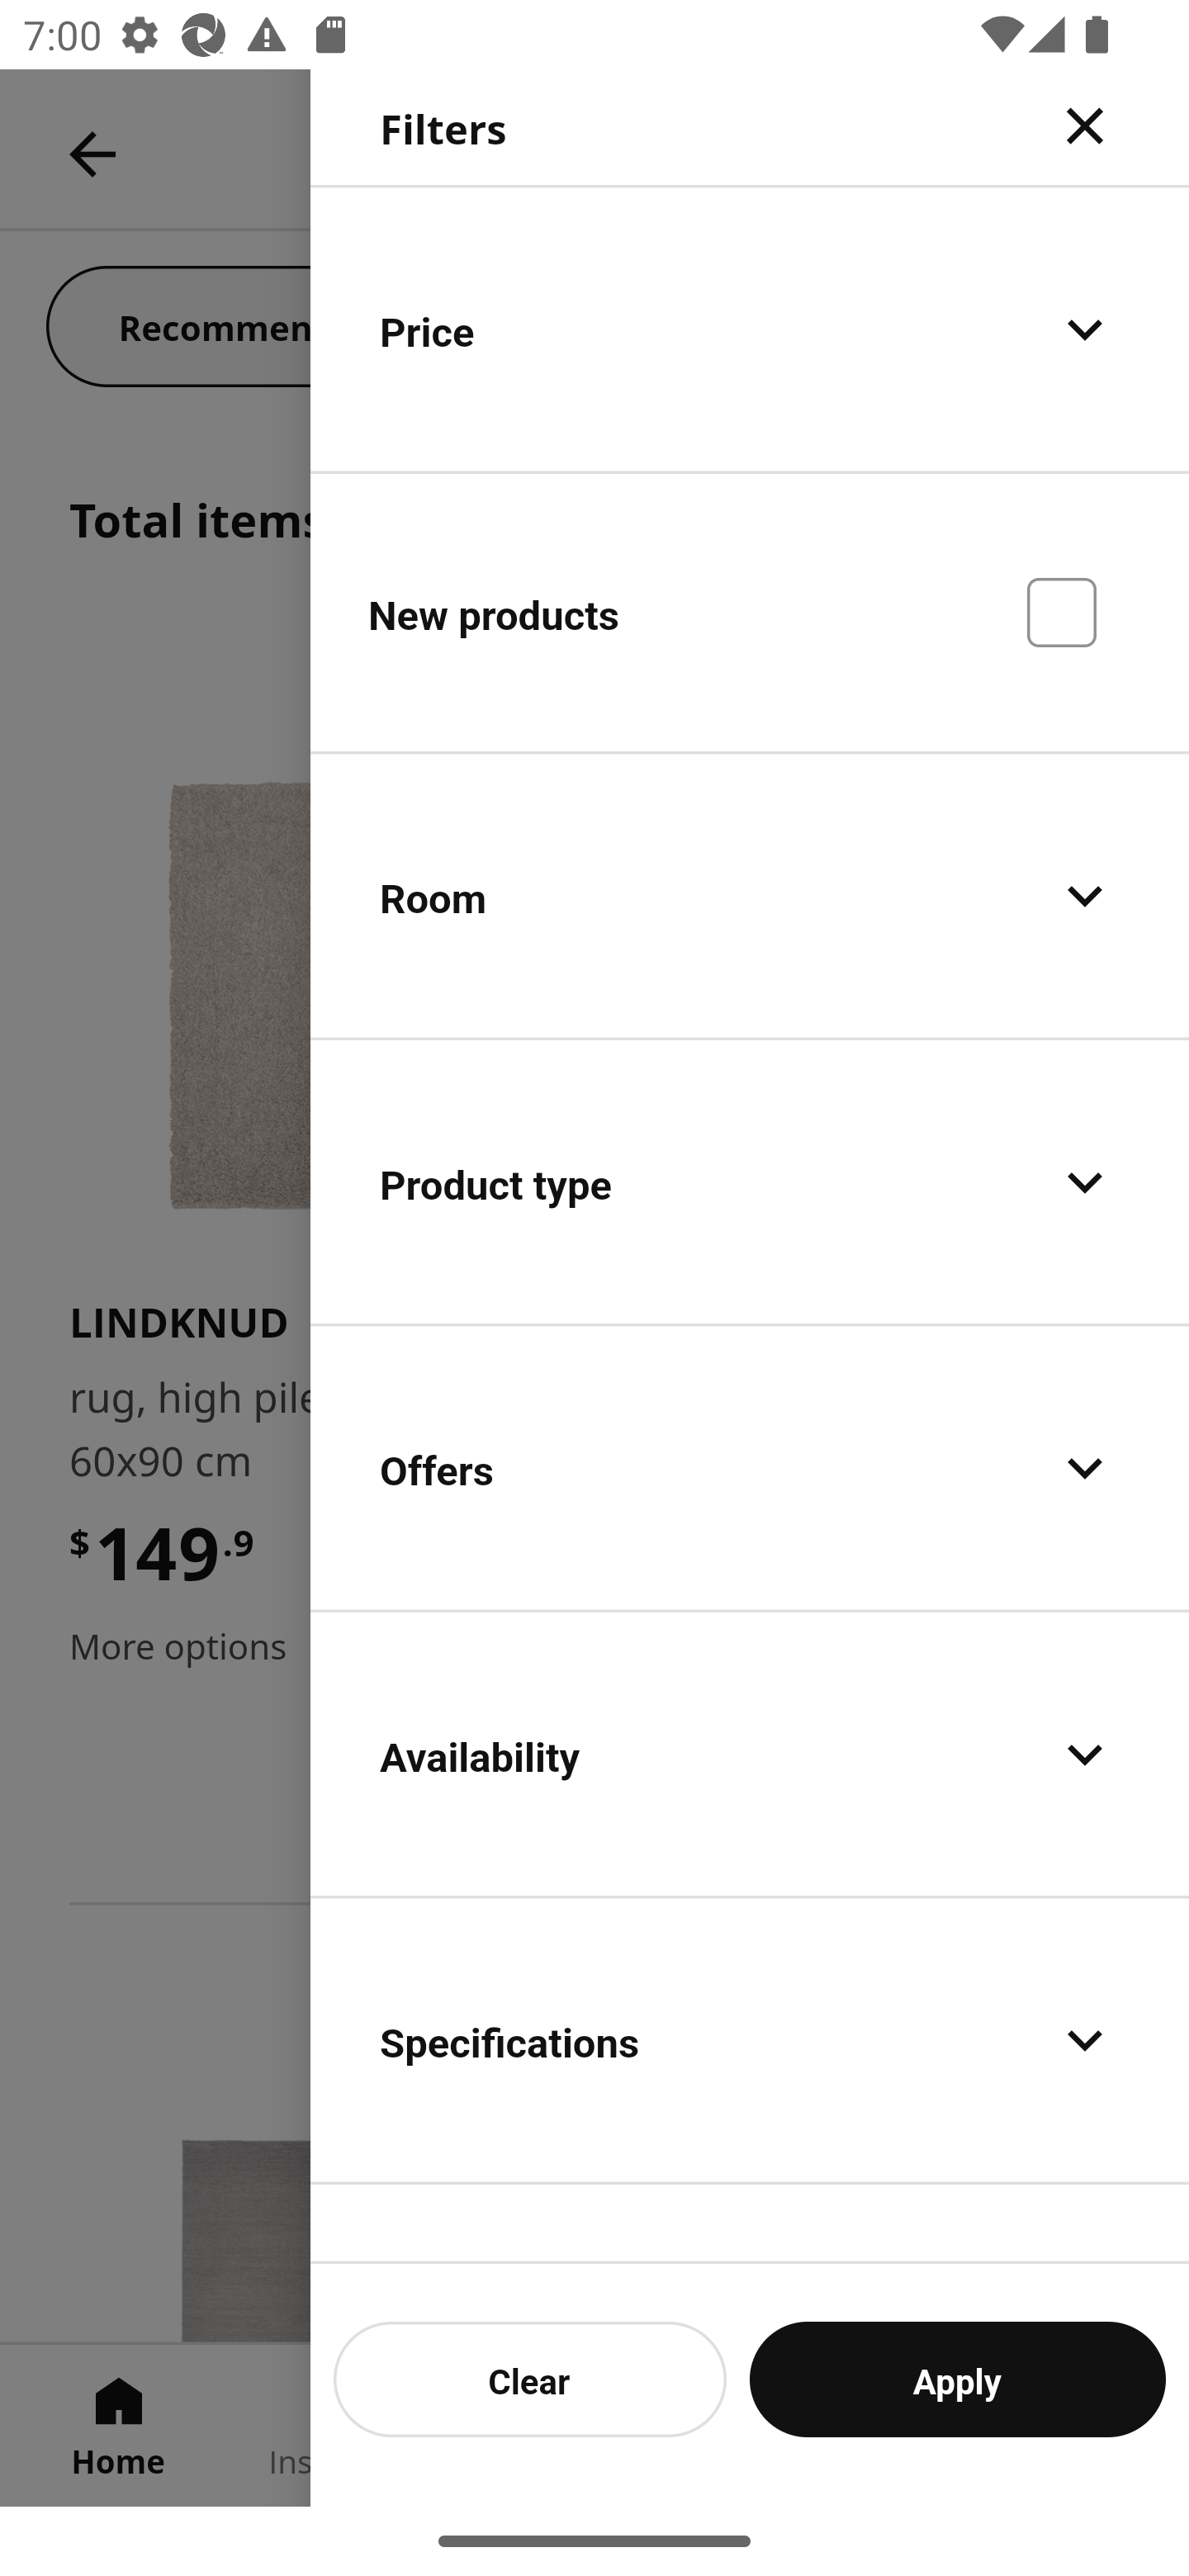 The image size is (1189, 2576). I want to click on Apply, so click(958, 2379).